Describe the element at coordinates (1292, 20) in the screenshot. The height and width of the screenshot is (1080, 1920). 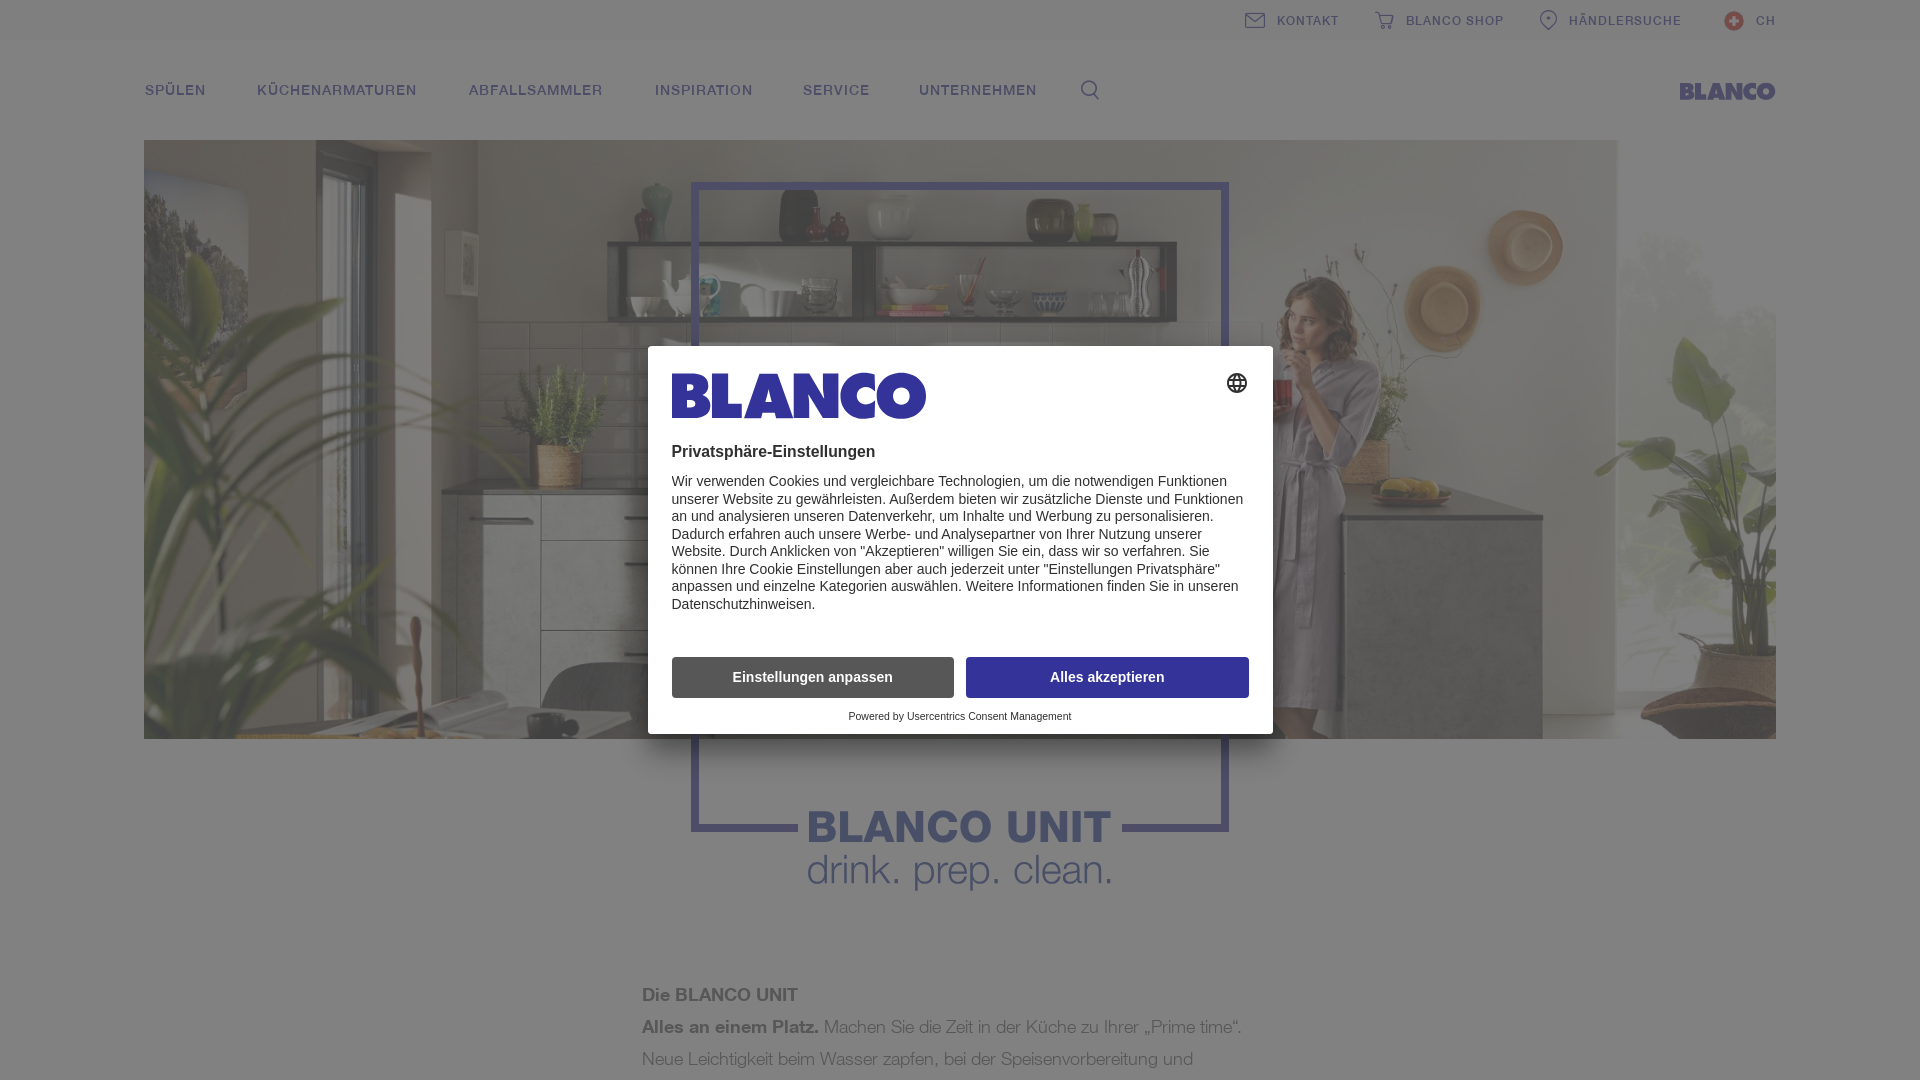
I see `KONTAKT` at that location.